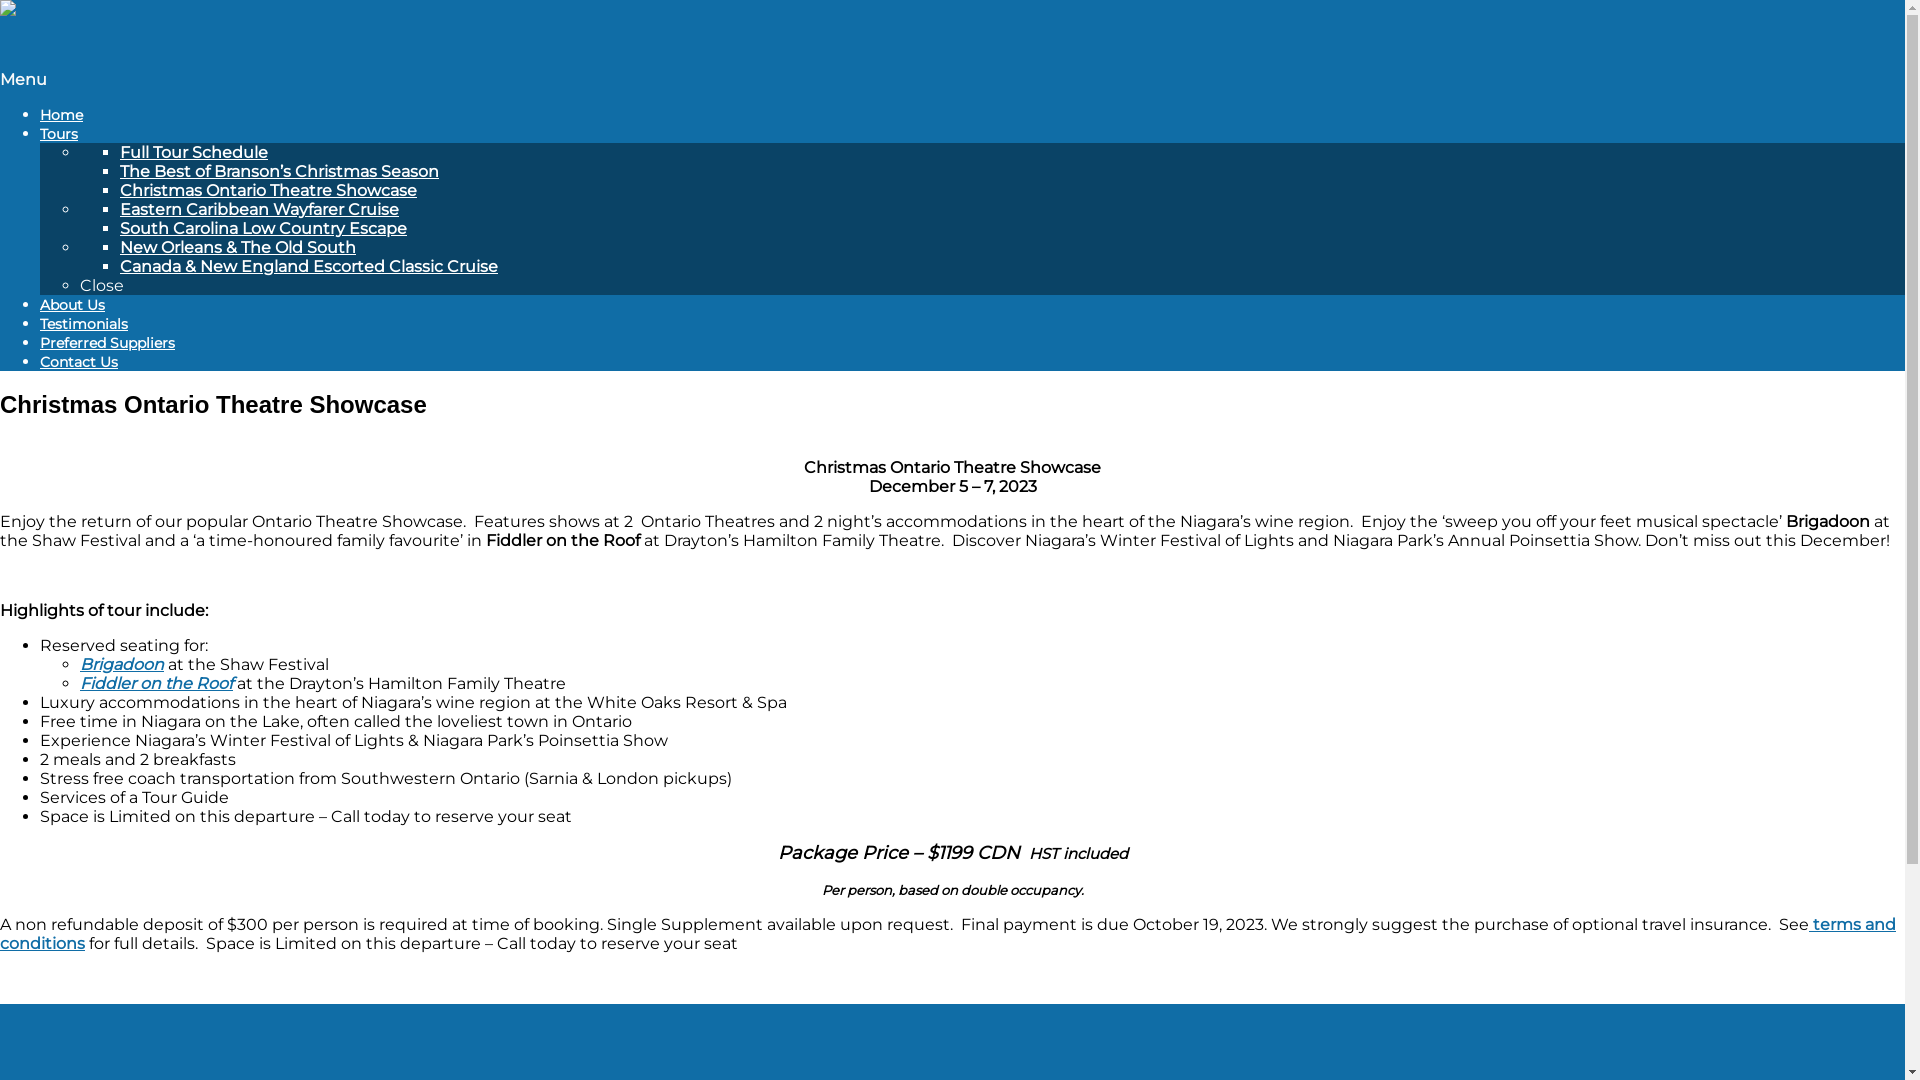 The image size is (1920, 1080). What do you see at coordinates (79, 362) in the screenshot?
I see `Contact Us` at bounding box center [79, 362].